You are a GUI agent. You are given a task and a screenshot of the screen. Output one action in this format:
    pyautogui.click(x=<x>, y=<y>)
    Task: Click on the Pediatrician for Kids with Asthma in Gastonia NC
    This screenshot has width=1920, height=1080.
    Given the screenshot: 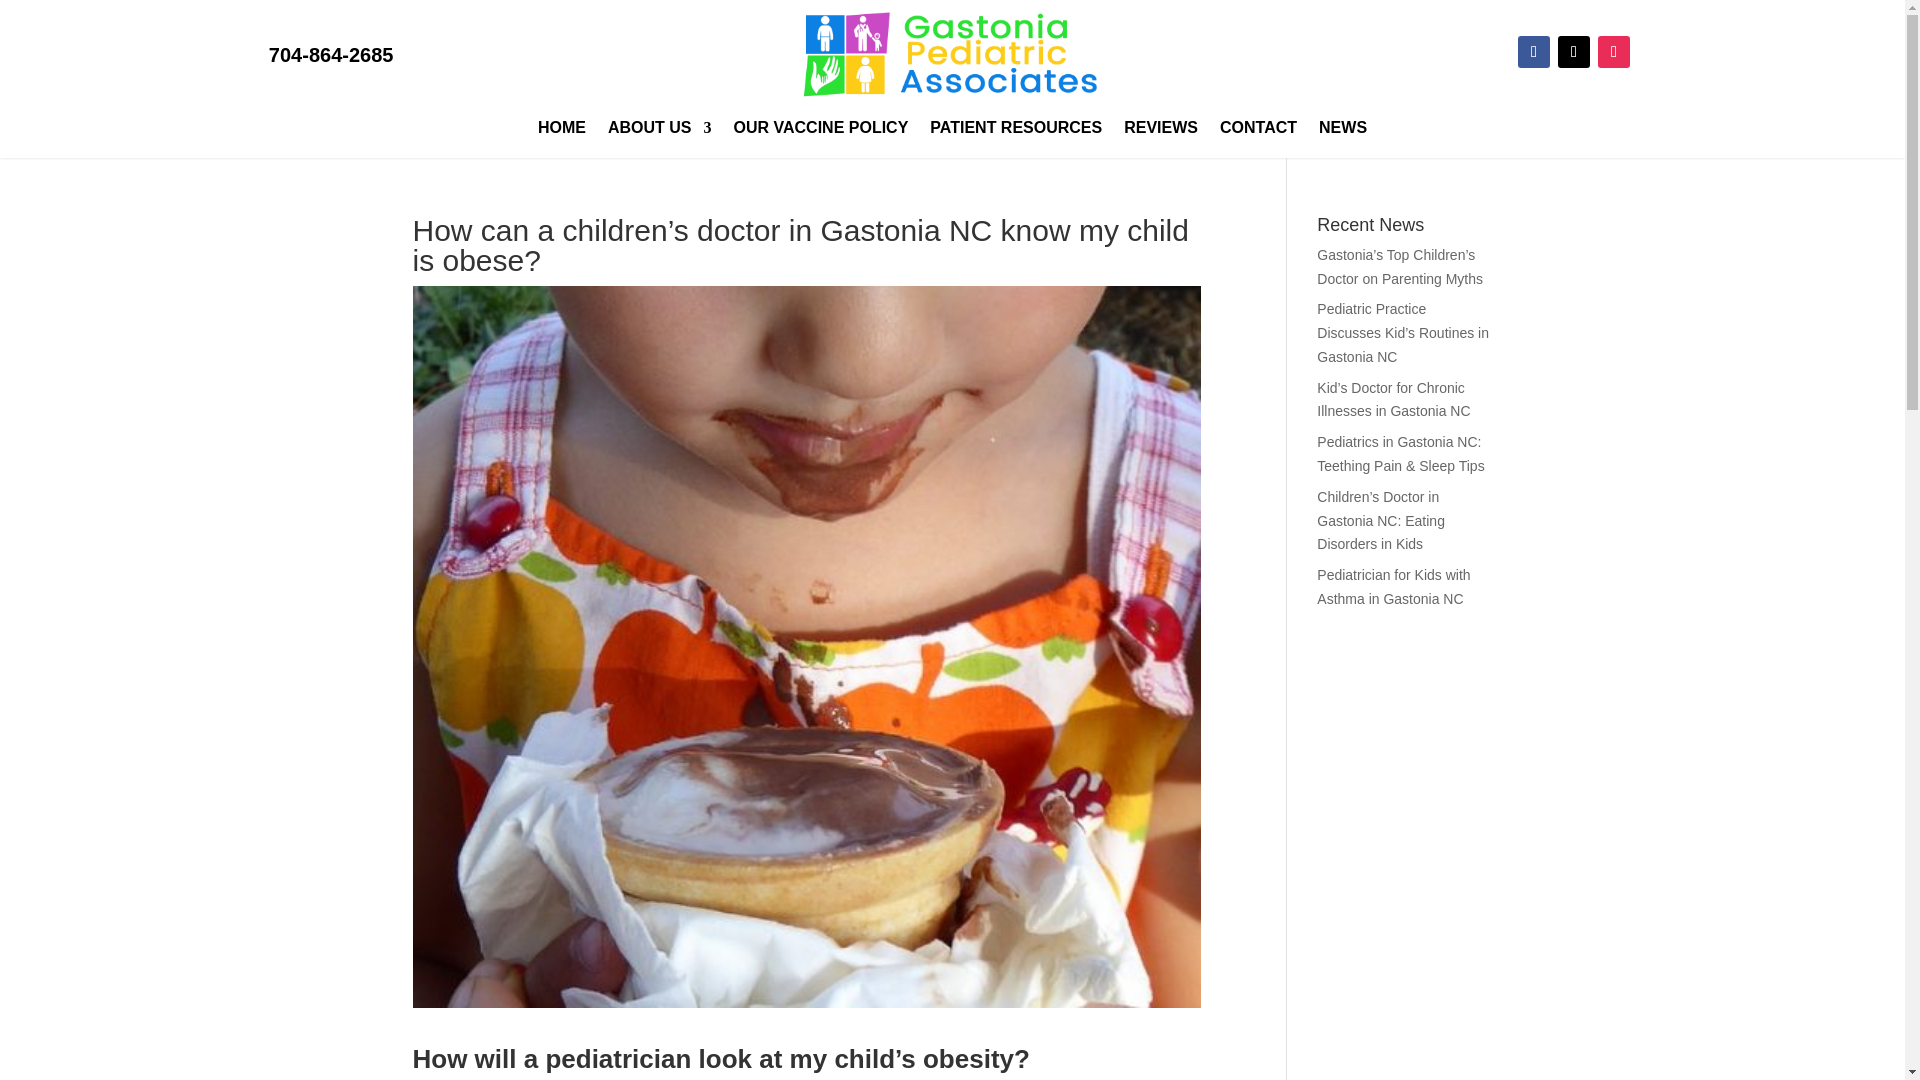 What is the action you would take?
    pyautogui.click(x=1394, y=586)
    